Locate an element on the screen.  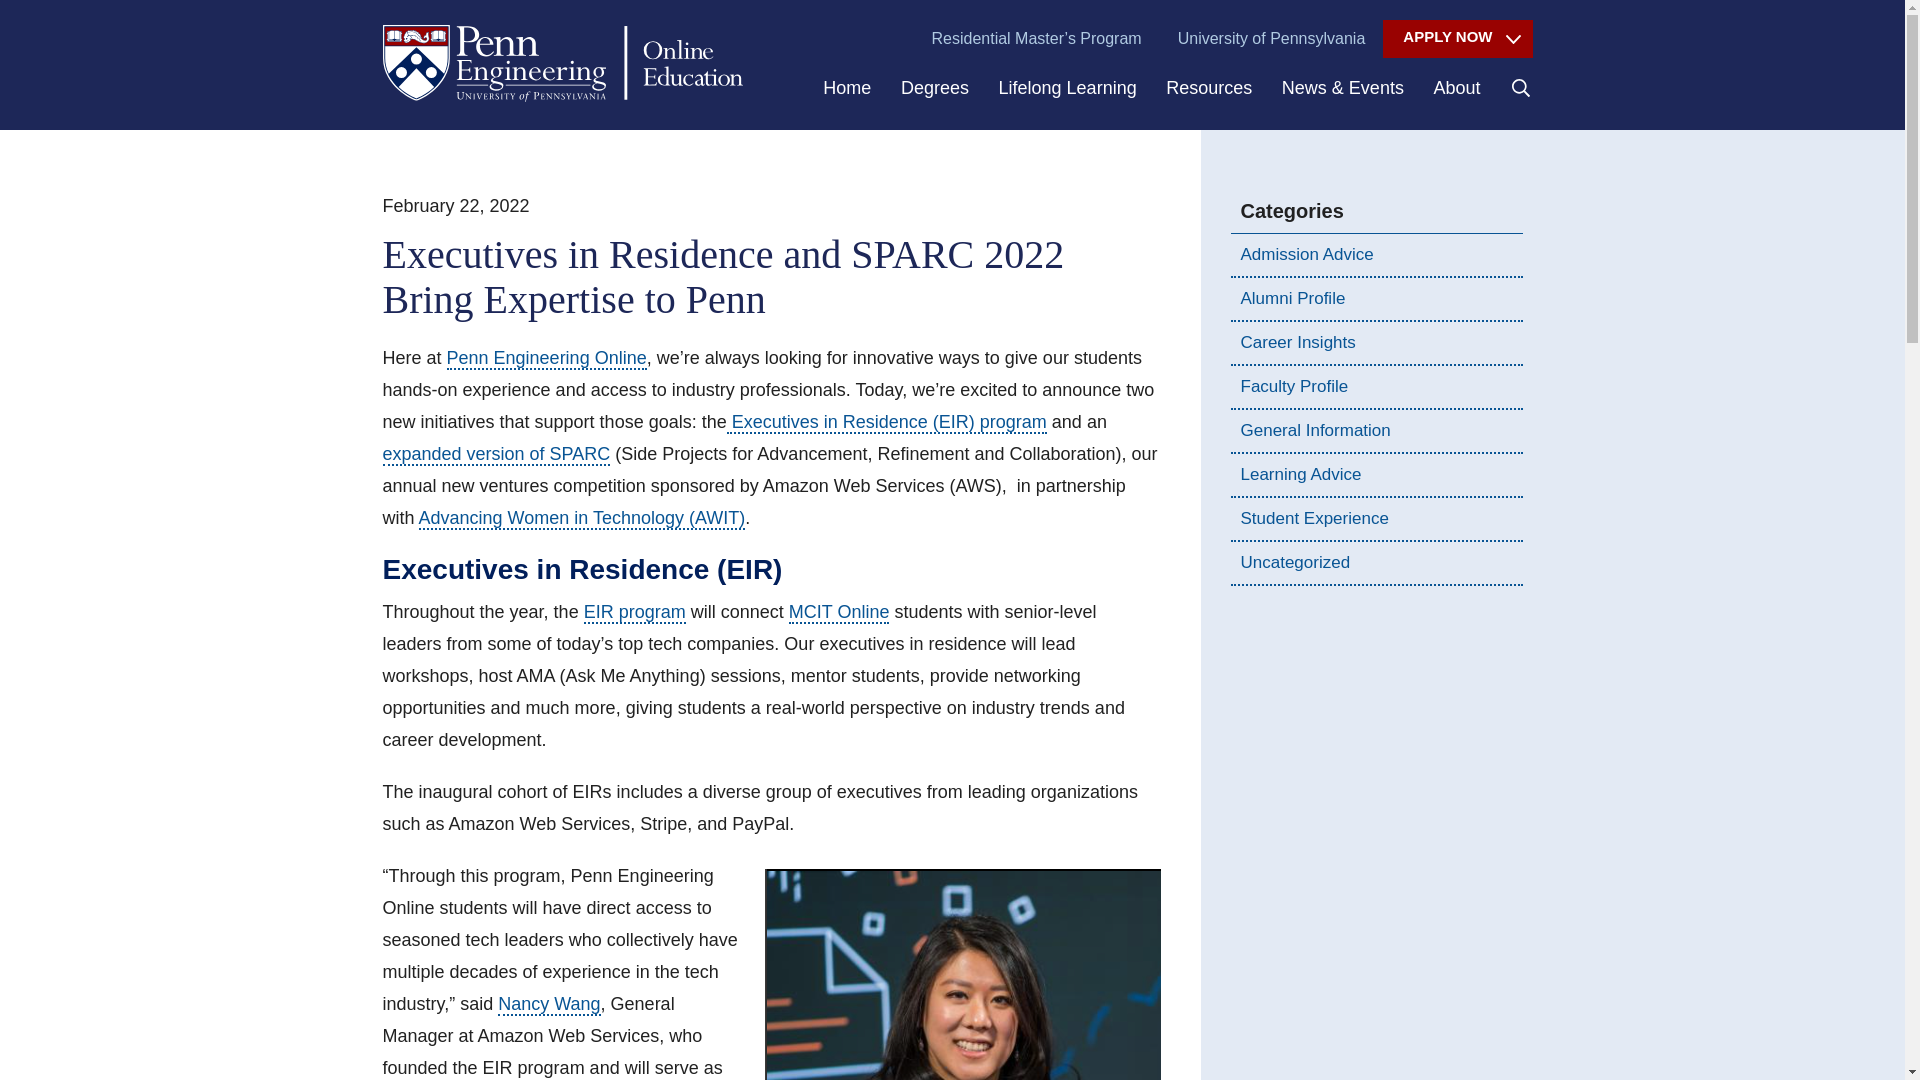
University of Pennsylvania is located at coordinates (1272, 39).